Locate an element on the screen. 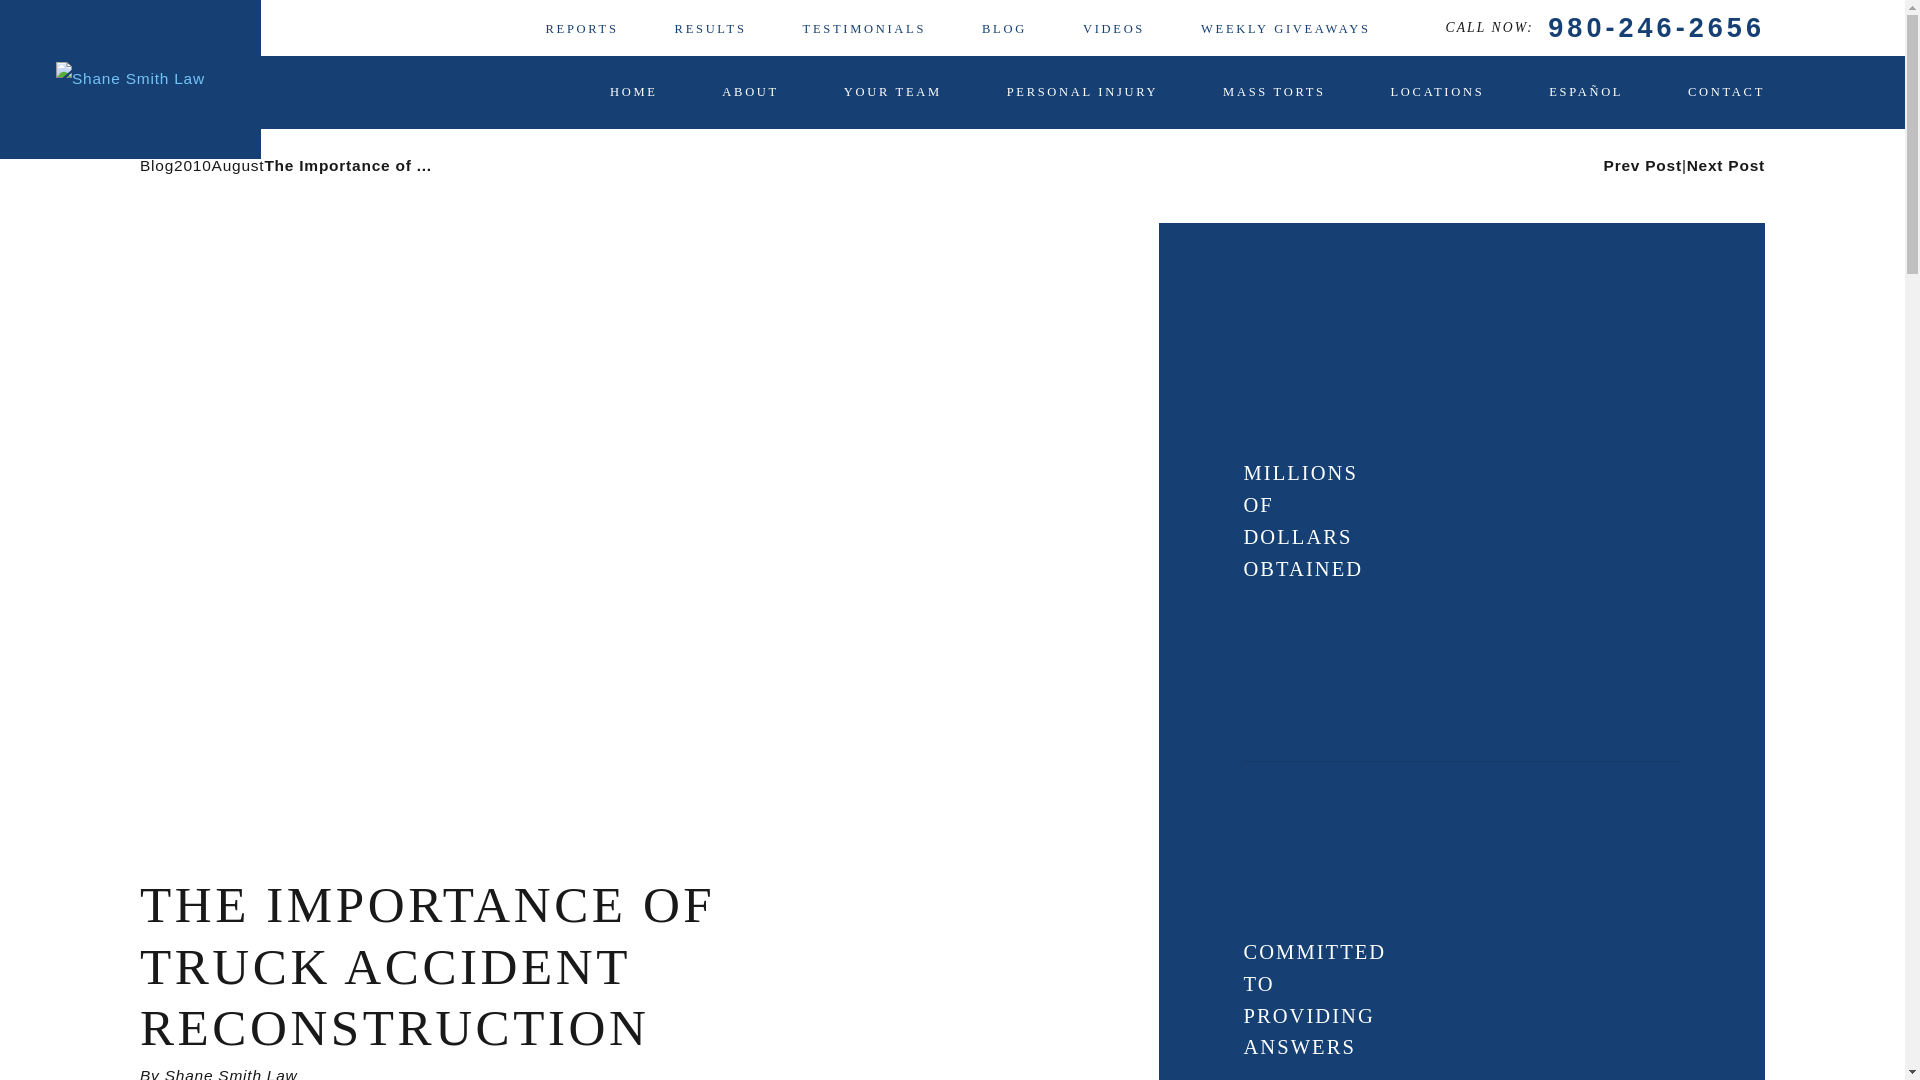 The image size is (1920, 1080). HOME is located at coordinates (634, 92).